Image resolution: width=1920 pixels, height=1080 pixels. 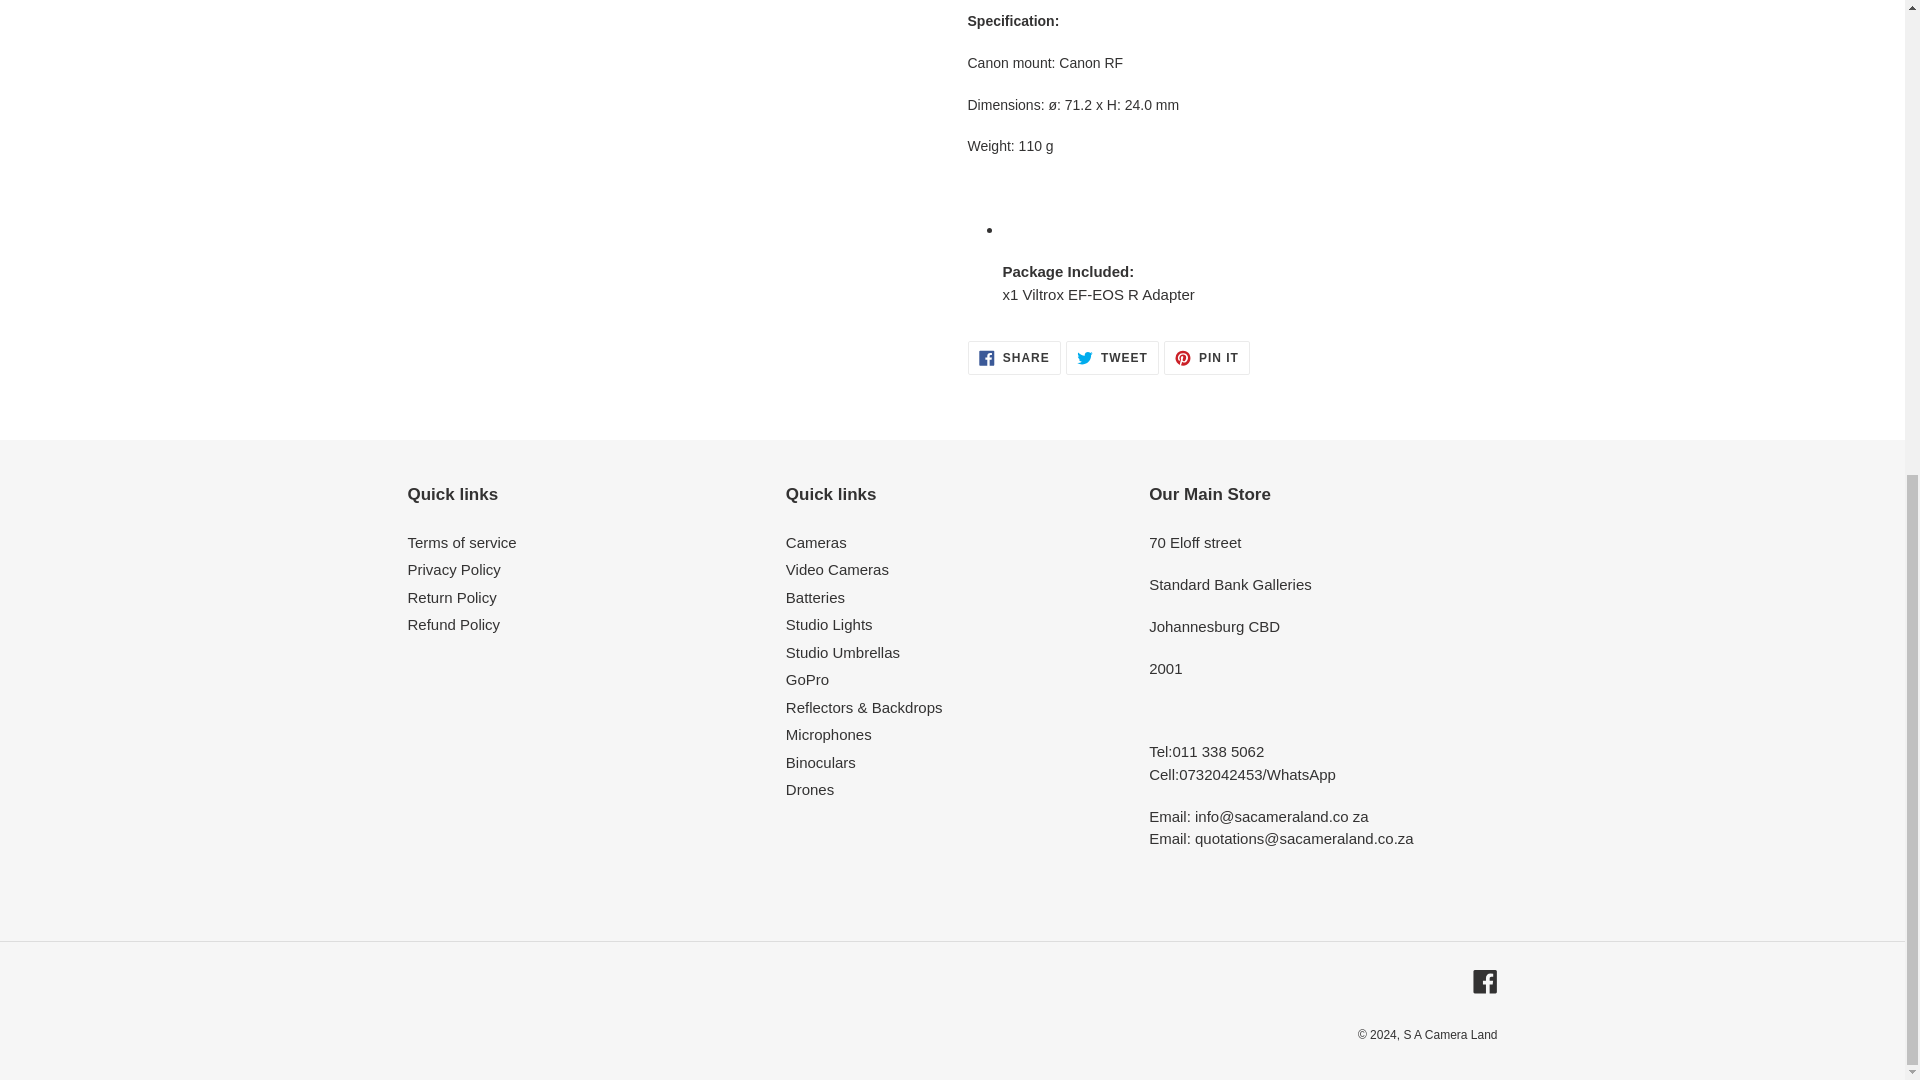 I want to click on Terms of service, so click(x=1206, y=358).